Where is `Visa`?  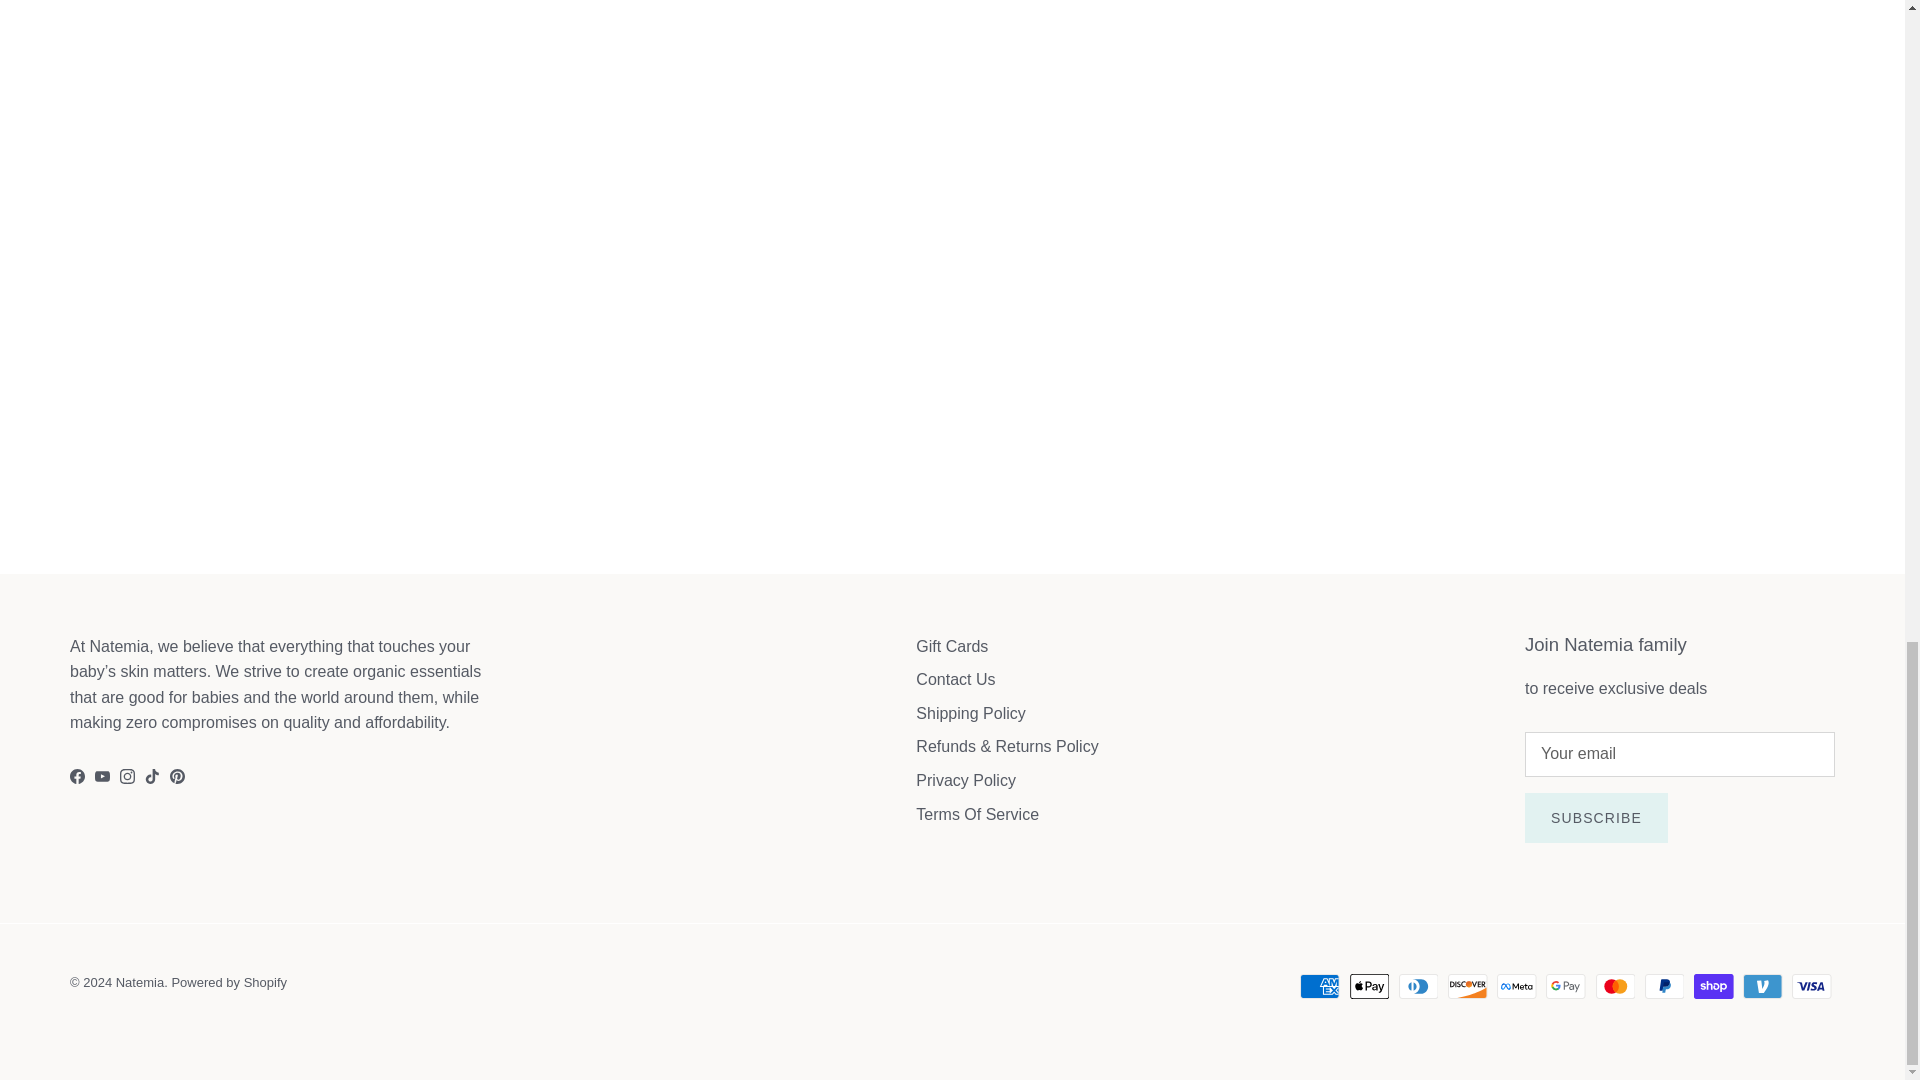 Visa is located at coordinates (1811, 986).